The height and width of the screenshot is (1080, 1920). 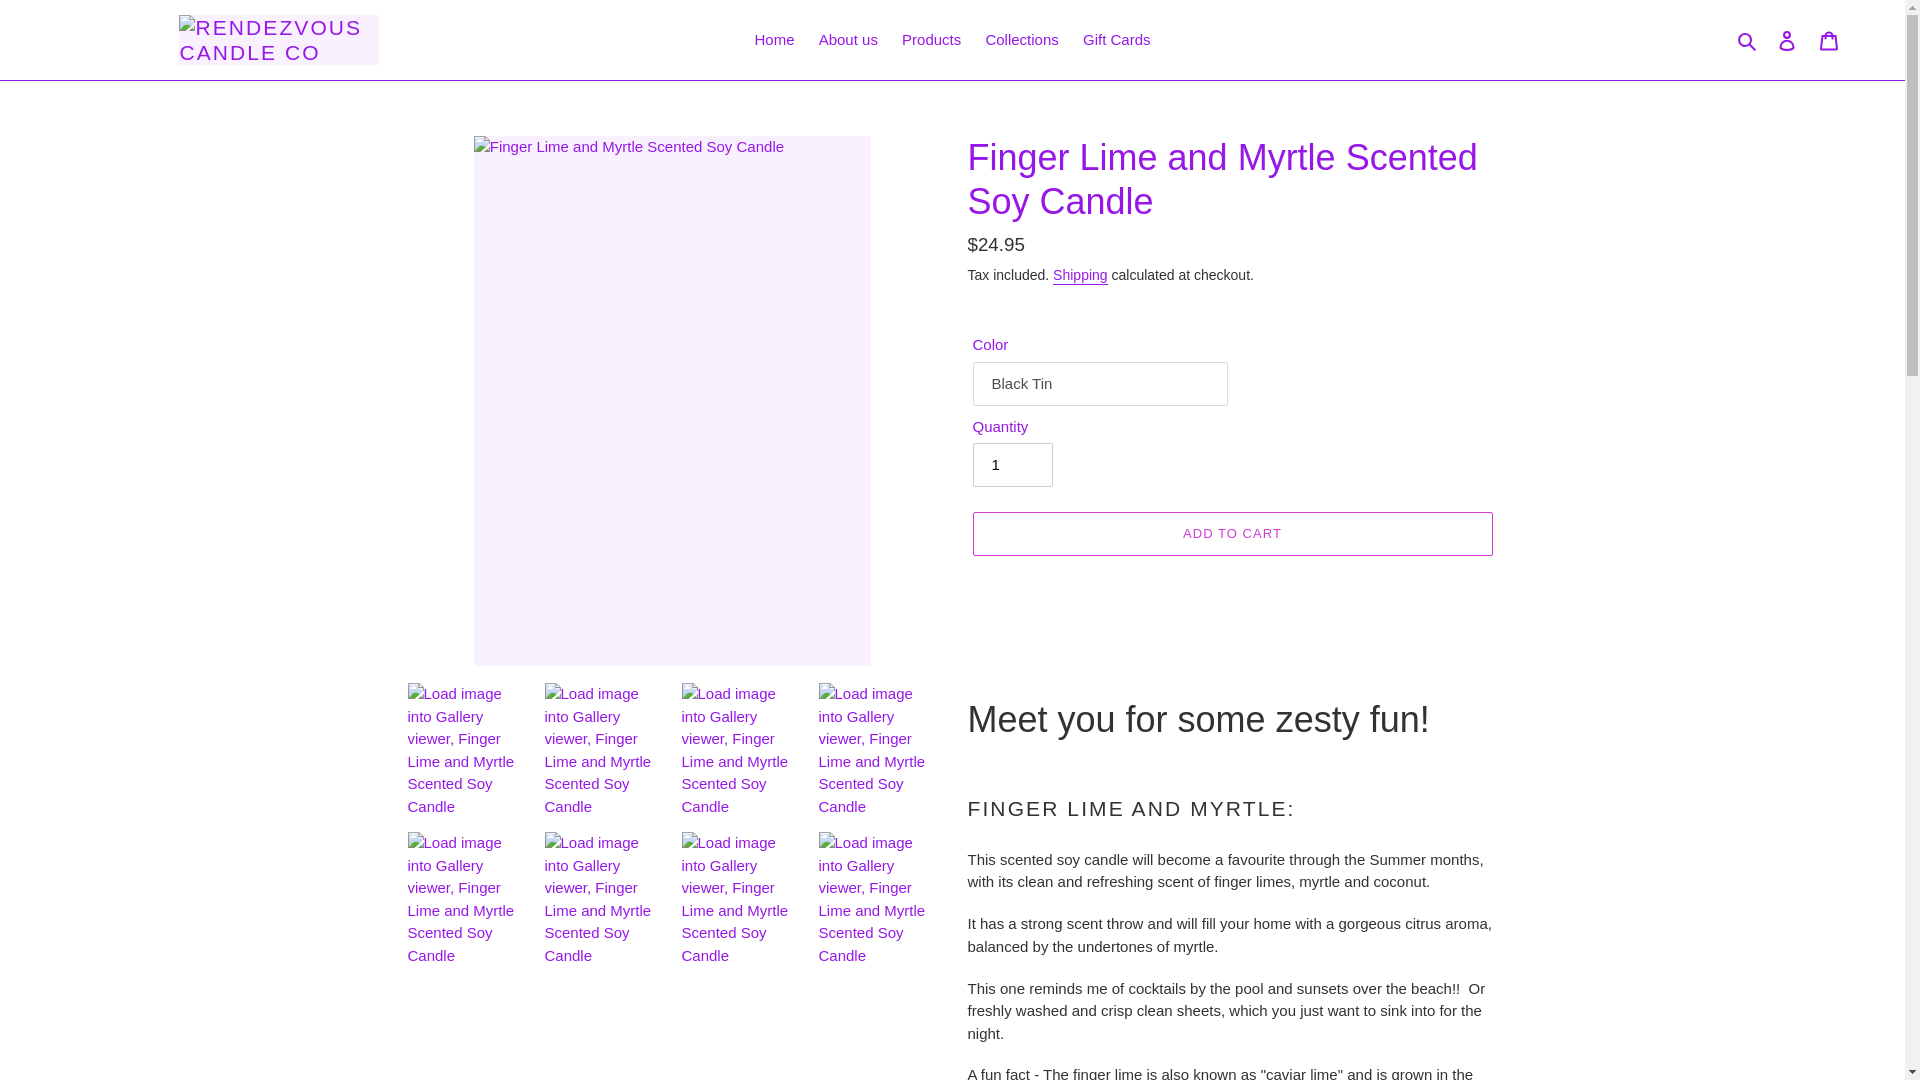 I want to click on ADD TO CART, so click(x=1231, y=534).